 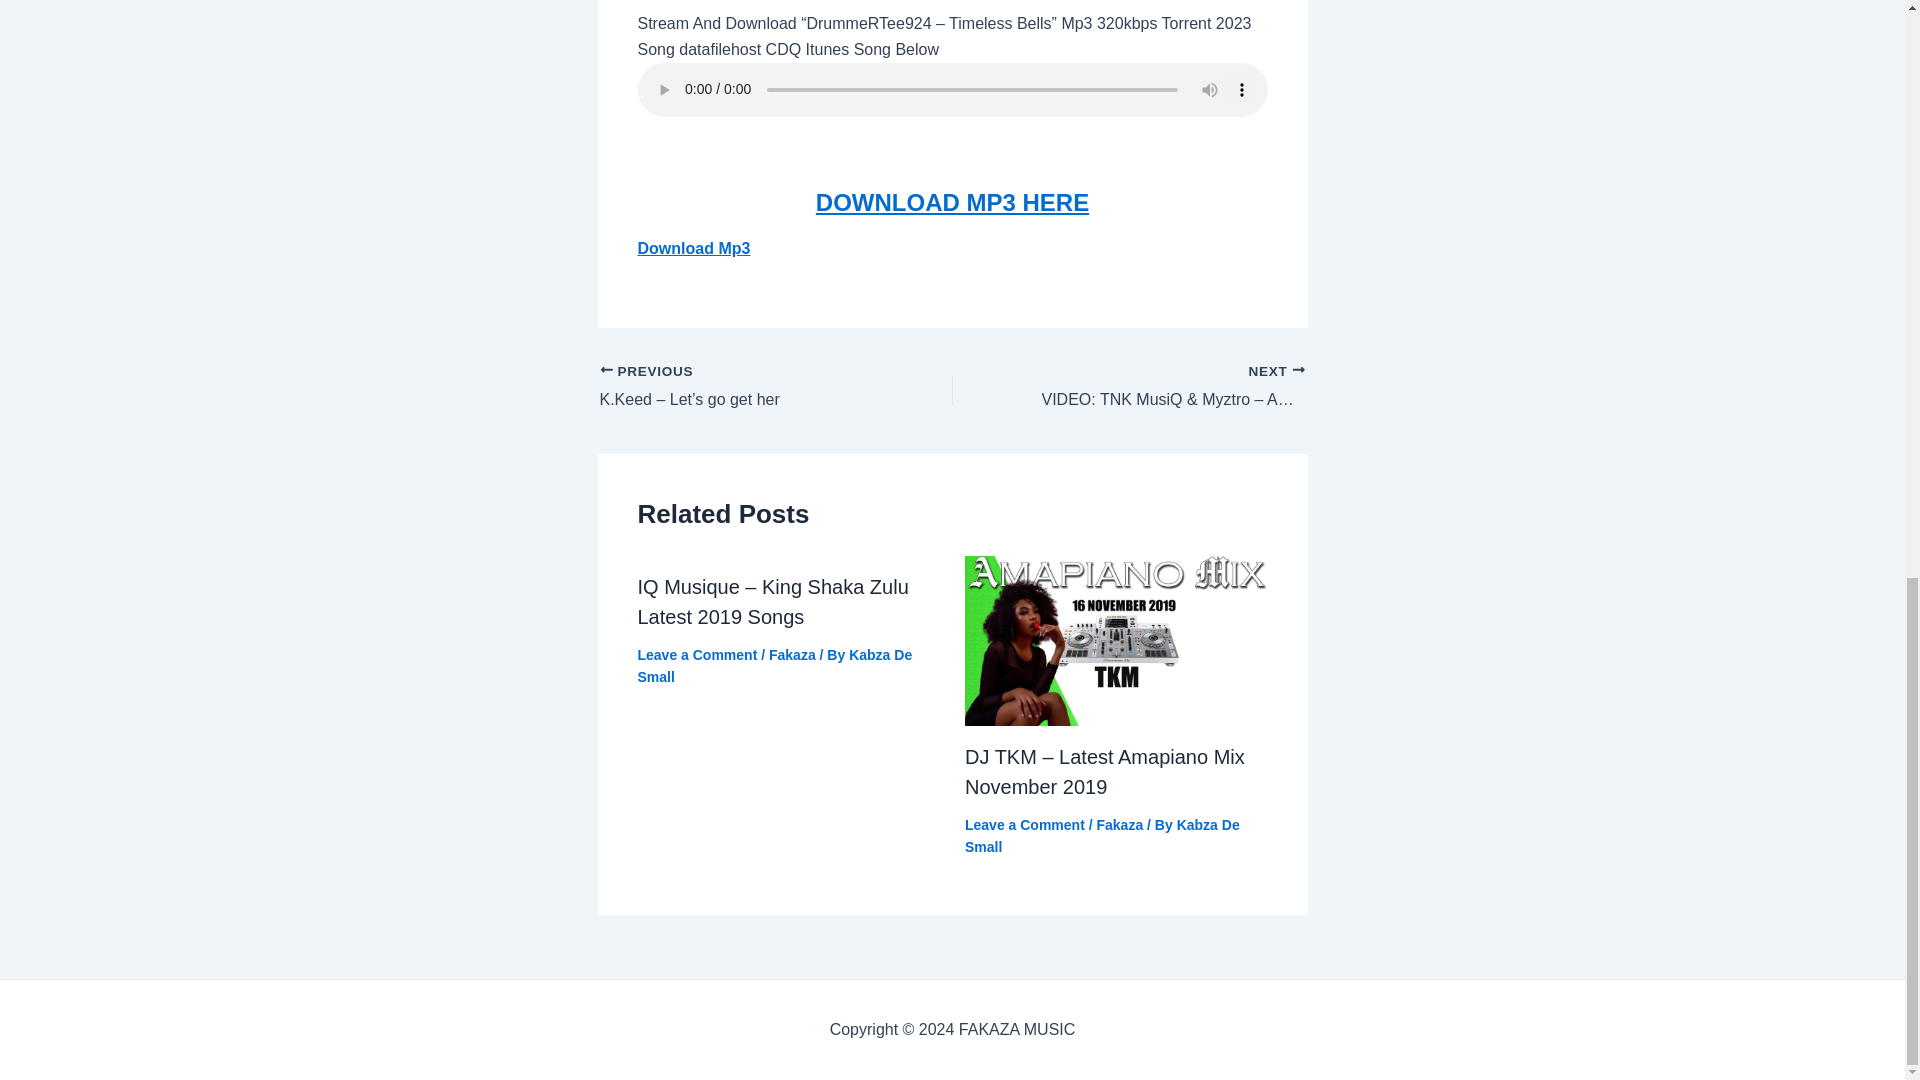 What do you see at coordinates (792, 654) in the screenshot?
I see `Fakaza` at bounding box center [792, 654].